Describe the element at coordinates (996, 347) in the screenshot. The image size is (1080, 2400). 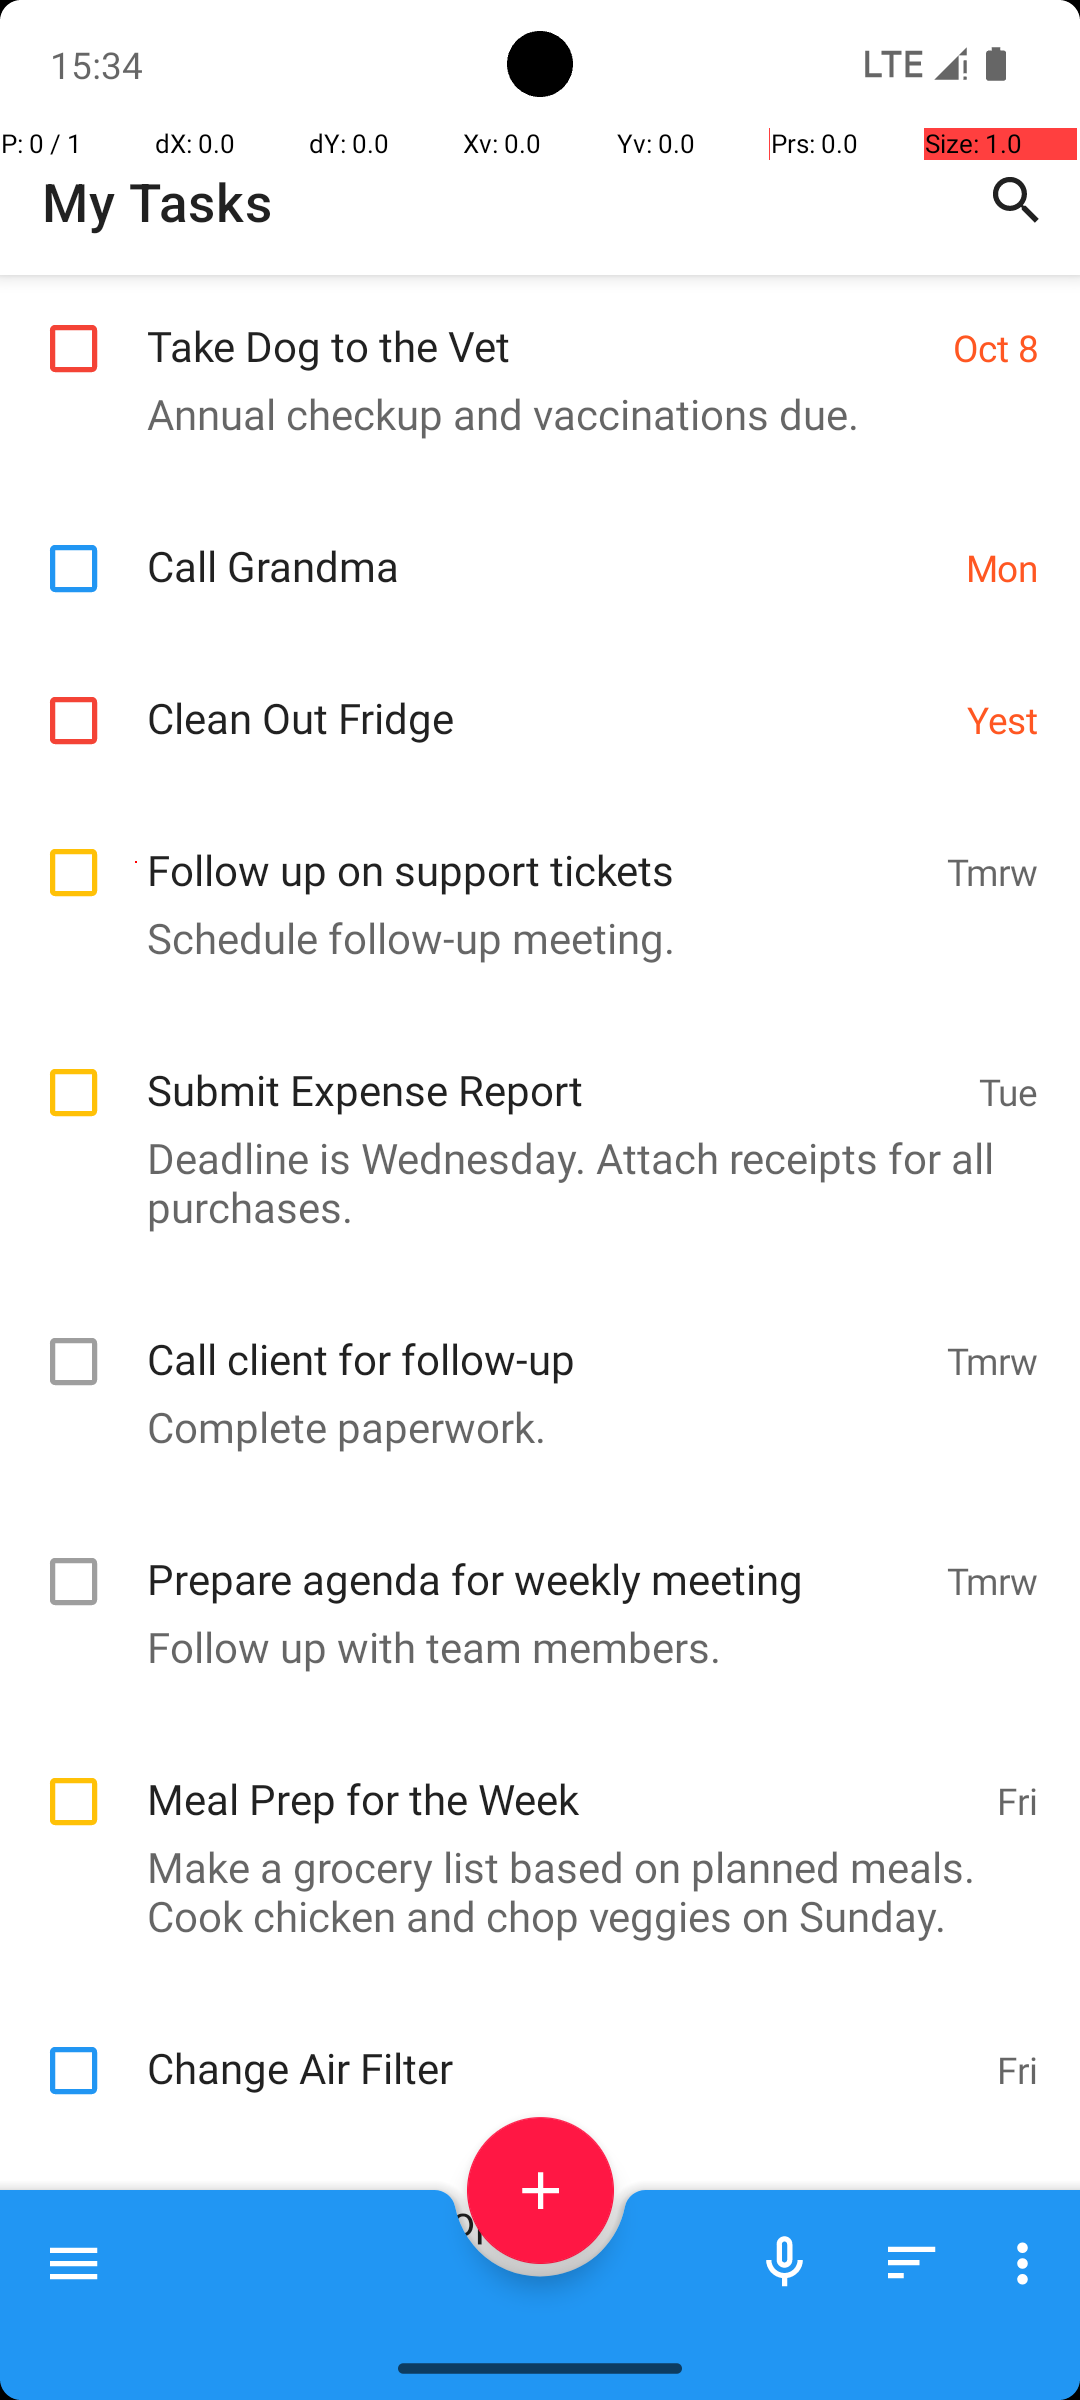
I see `Oct 8` at that location.